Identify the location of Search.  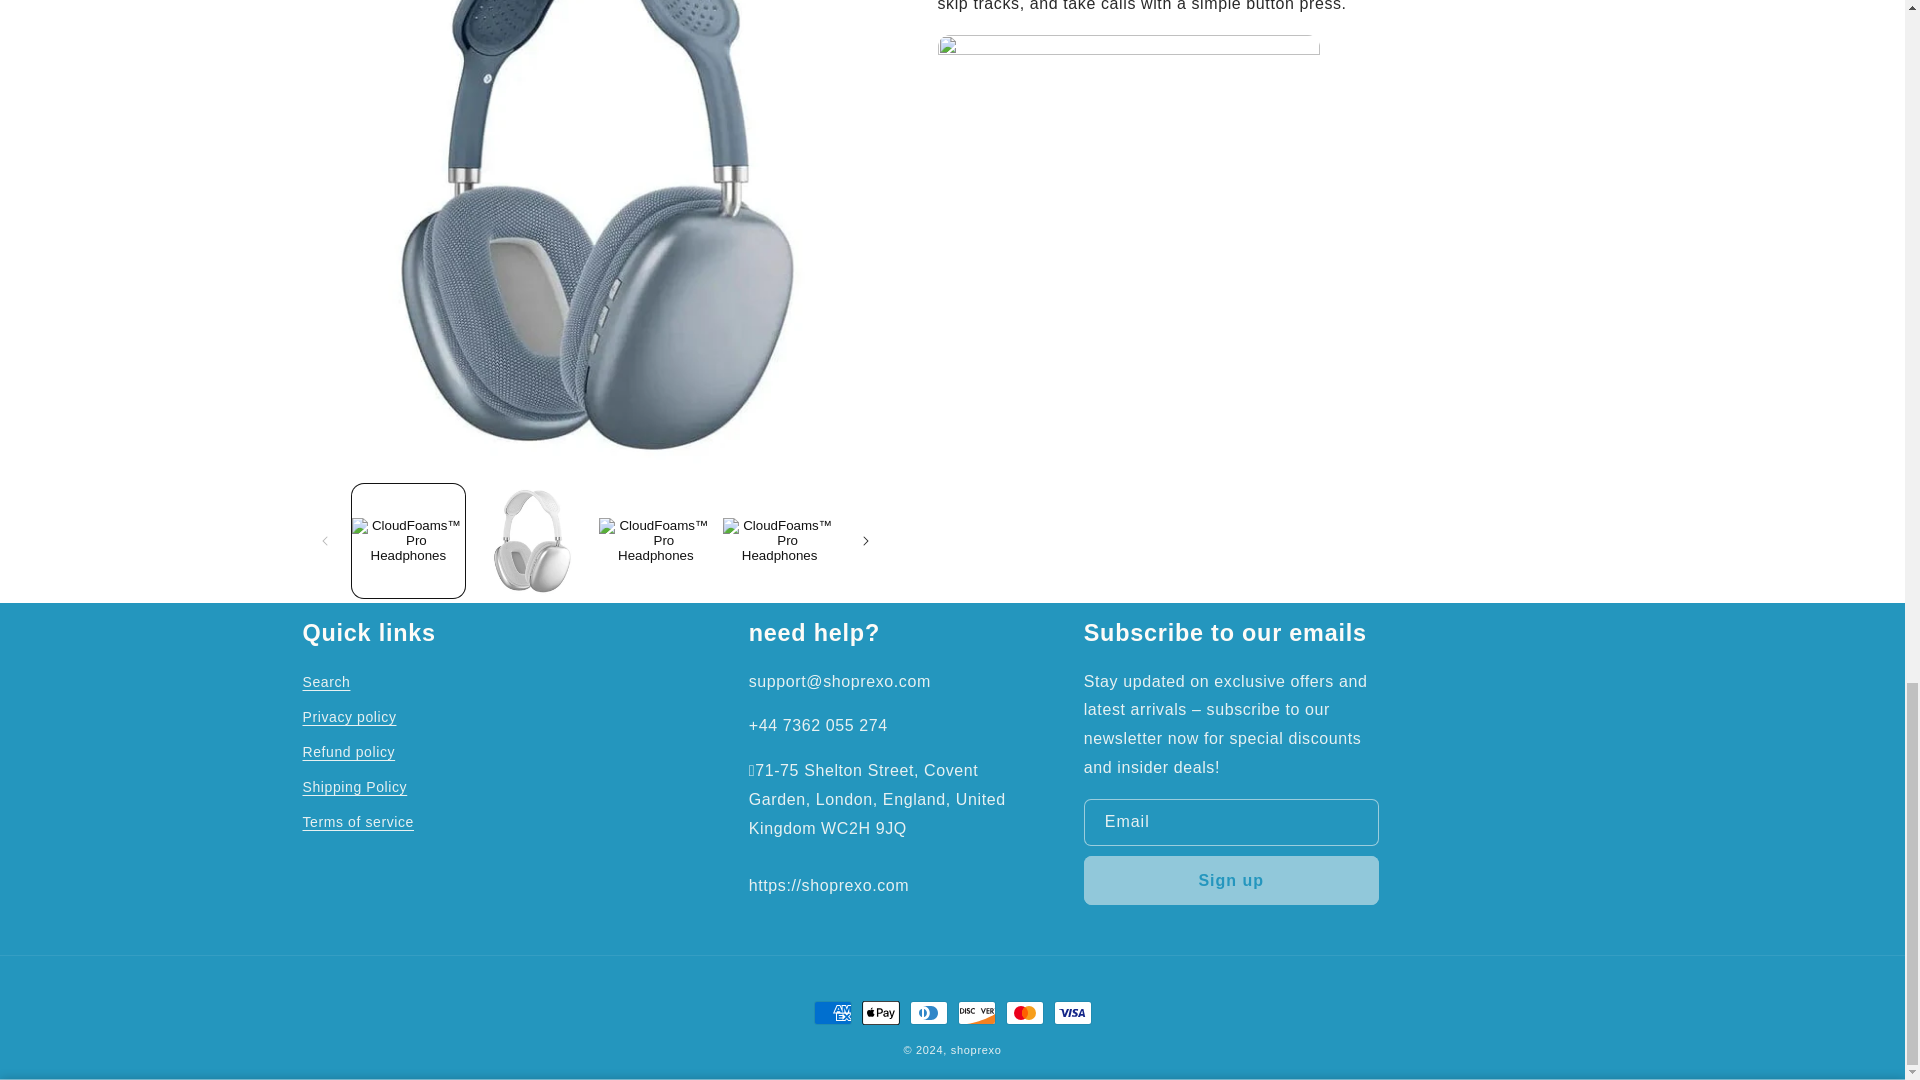
(325, 684).